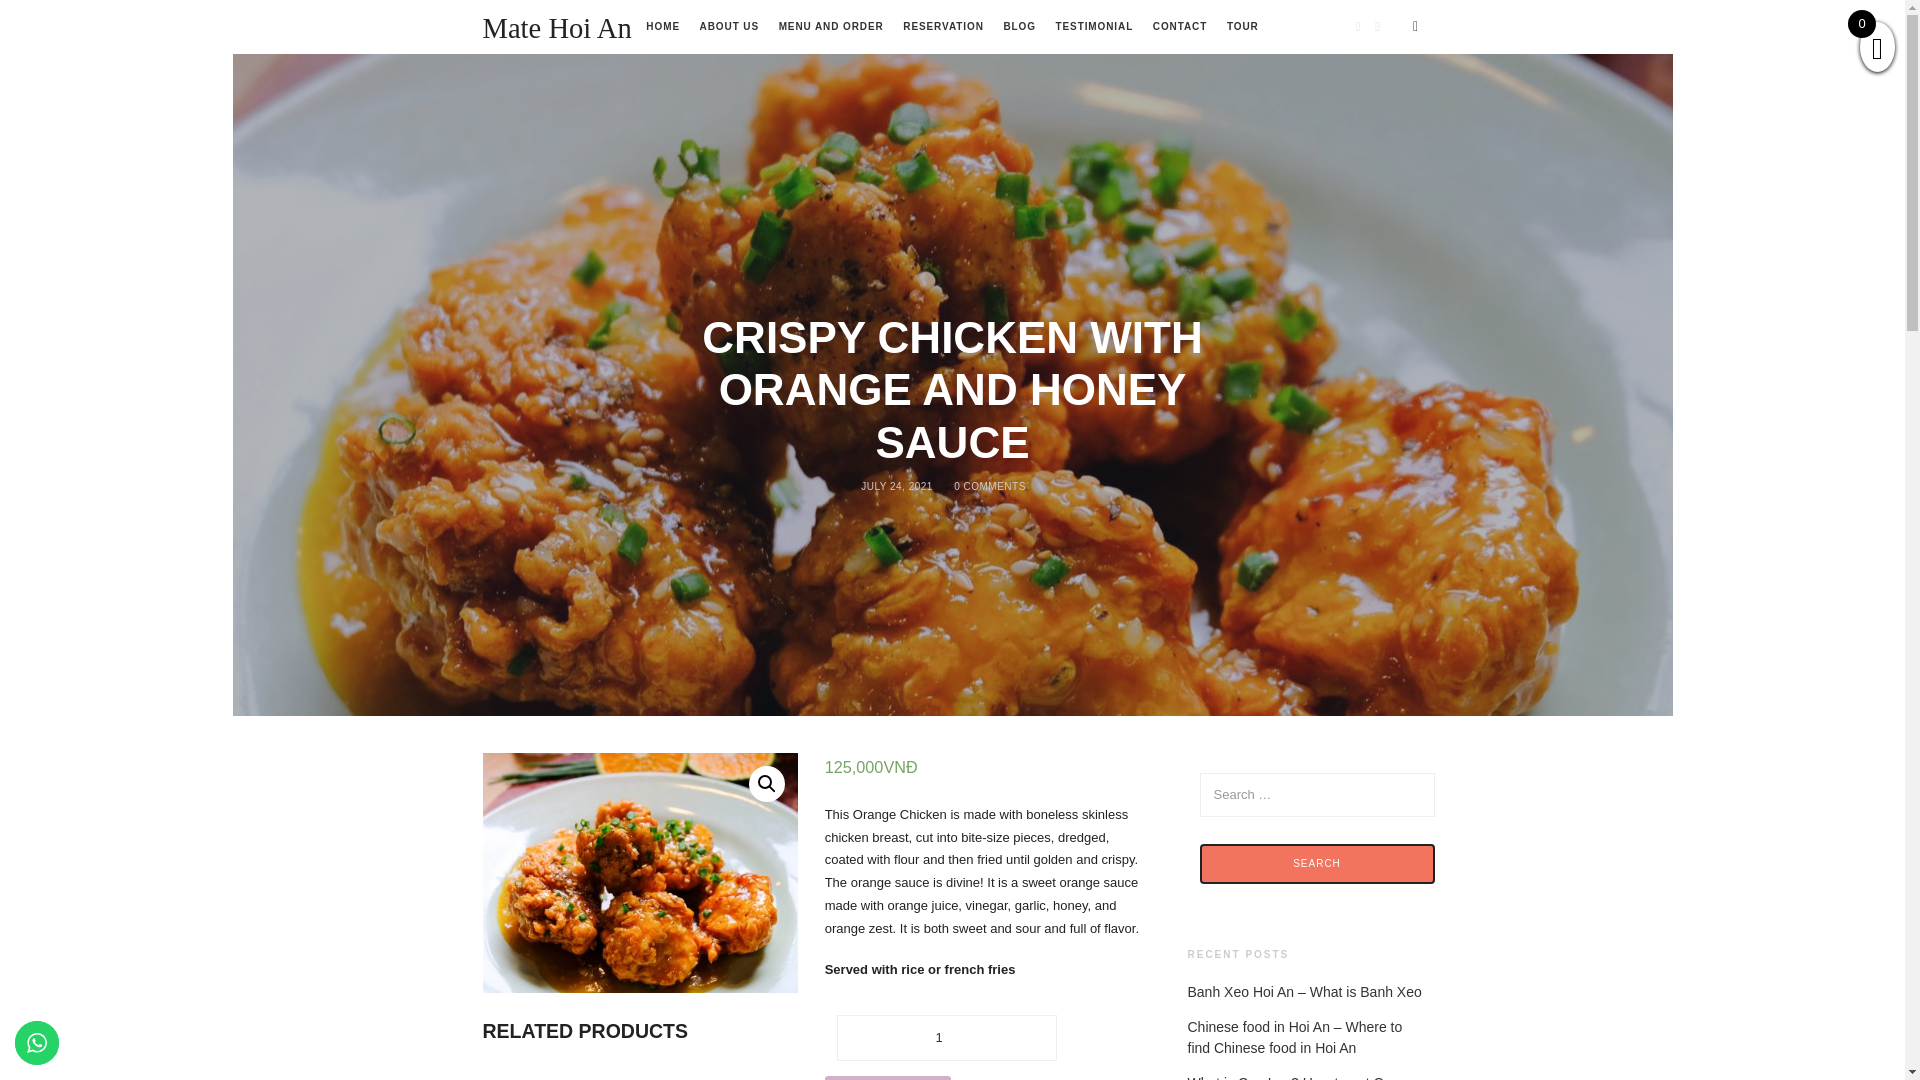 This screenshot has width=1920, height=1080. I want to click on ABOUT US, so click(729, 27).